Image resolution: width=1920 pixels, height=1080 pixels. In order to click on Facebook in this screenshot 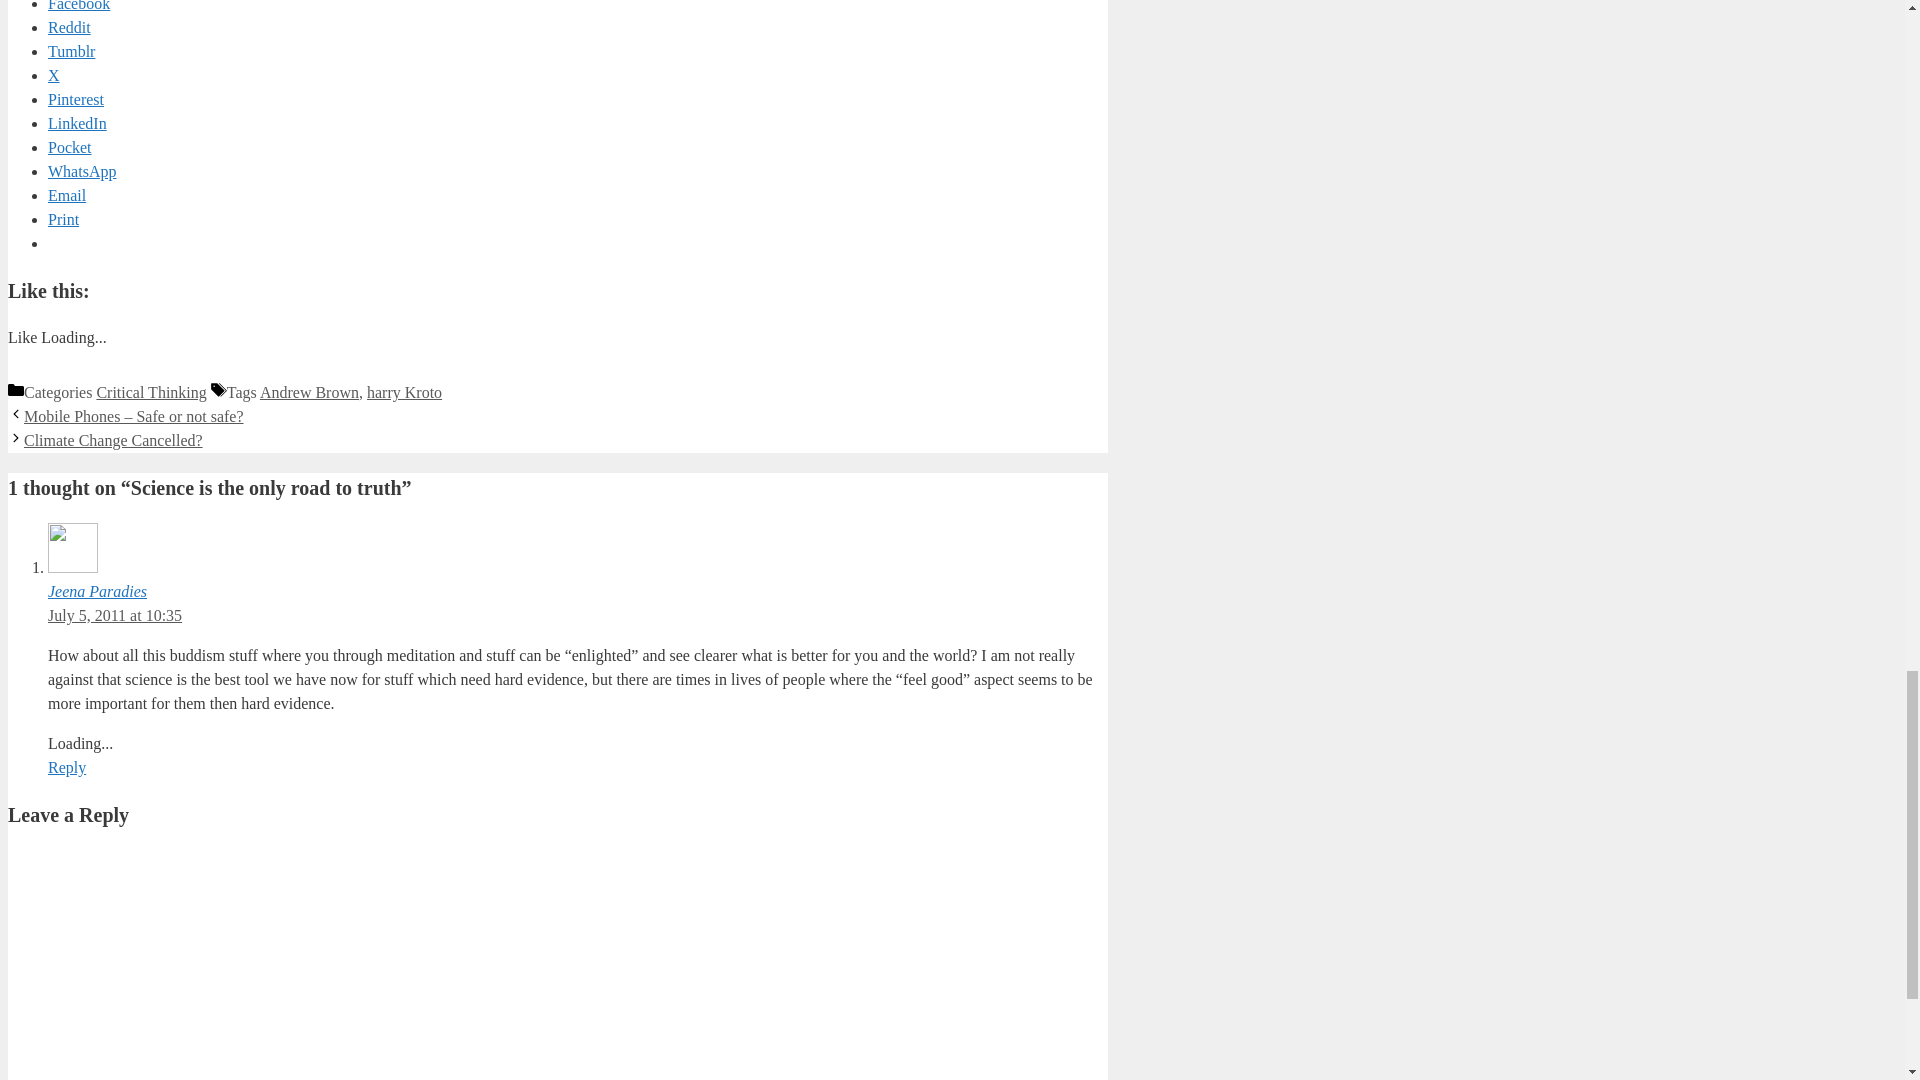, I will do `click(78, 6)`.